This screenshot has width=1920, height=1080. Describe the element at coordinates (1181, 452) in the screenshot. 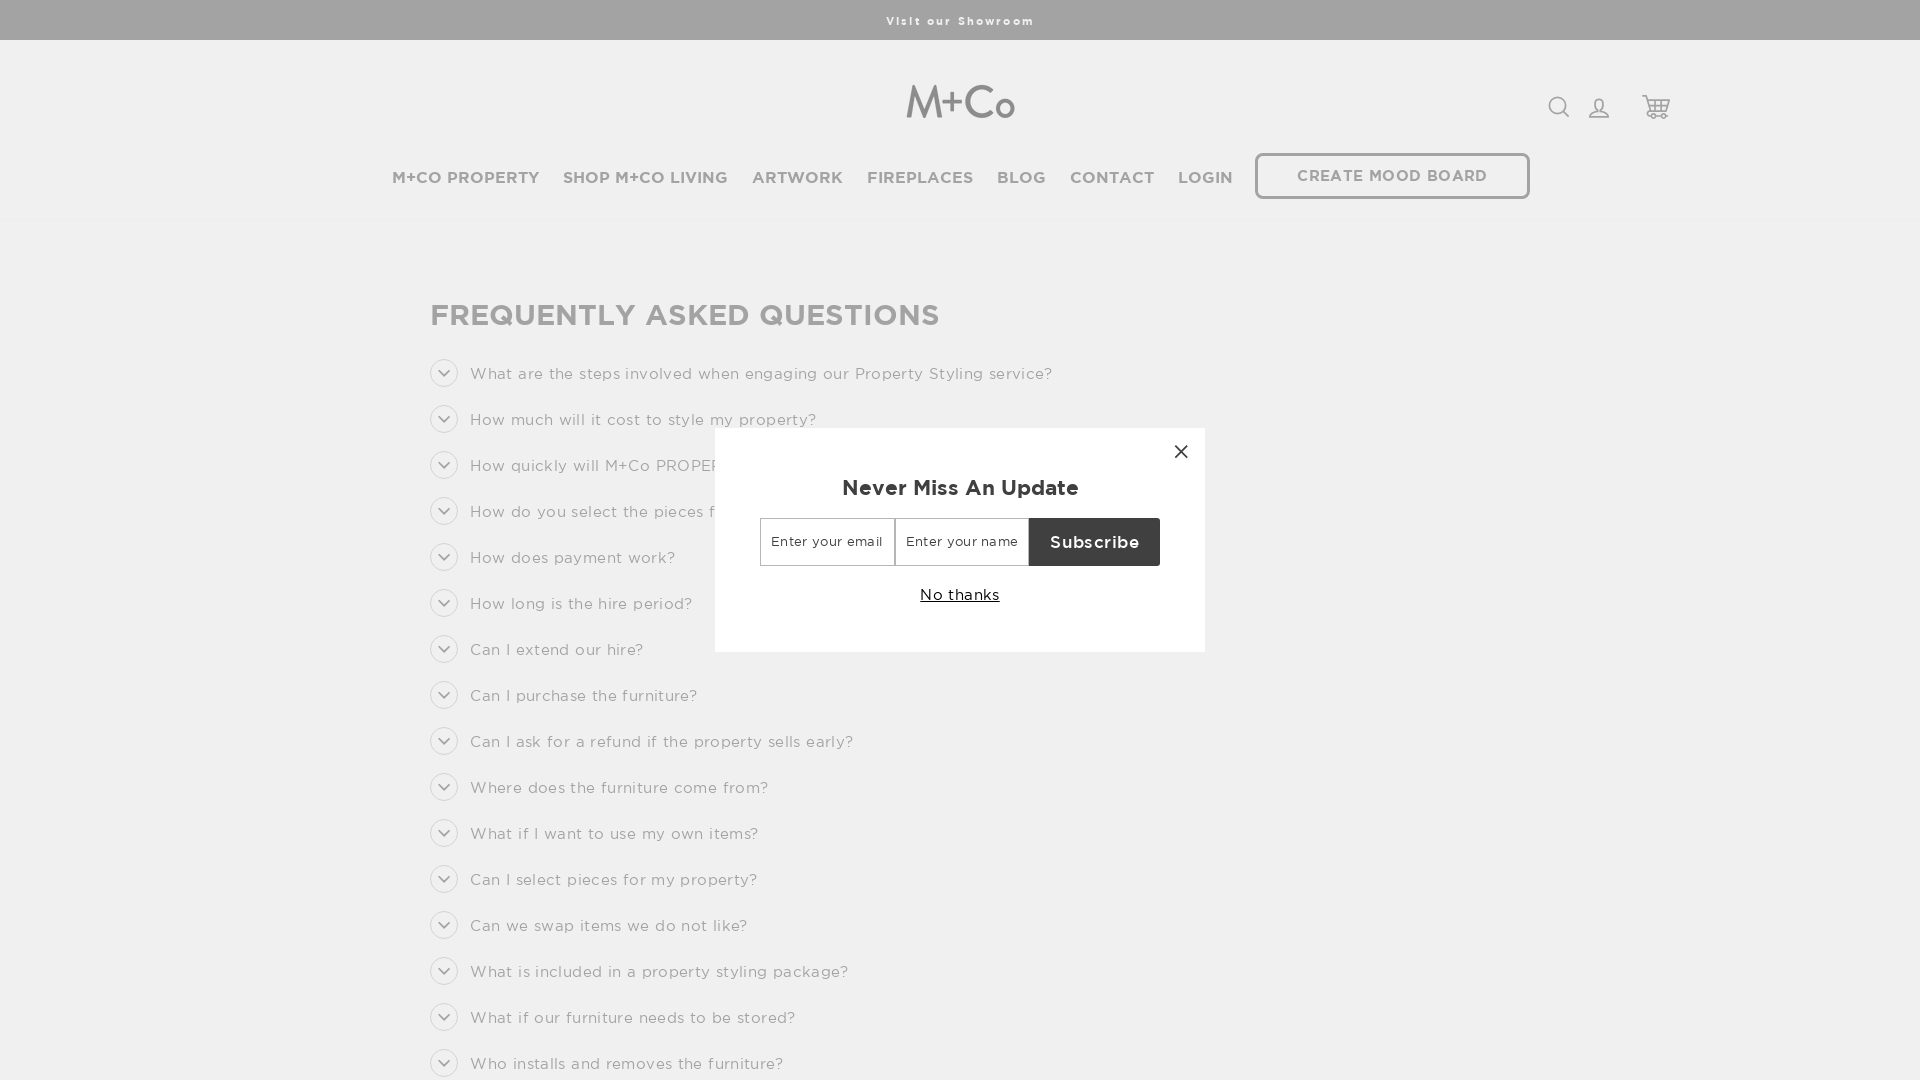

I see `"Close (esc)"` at that location.